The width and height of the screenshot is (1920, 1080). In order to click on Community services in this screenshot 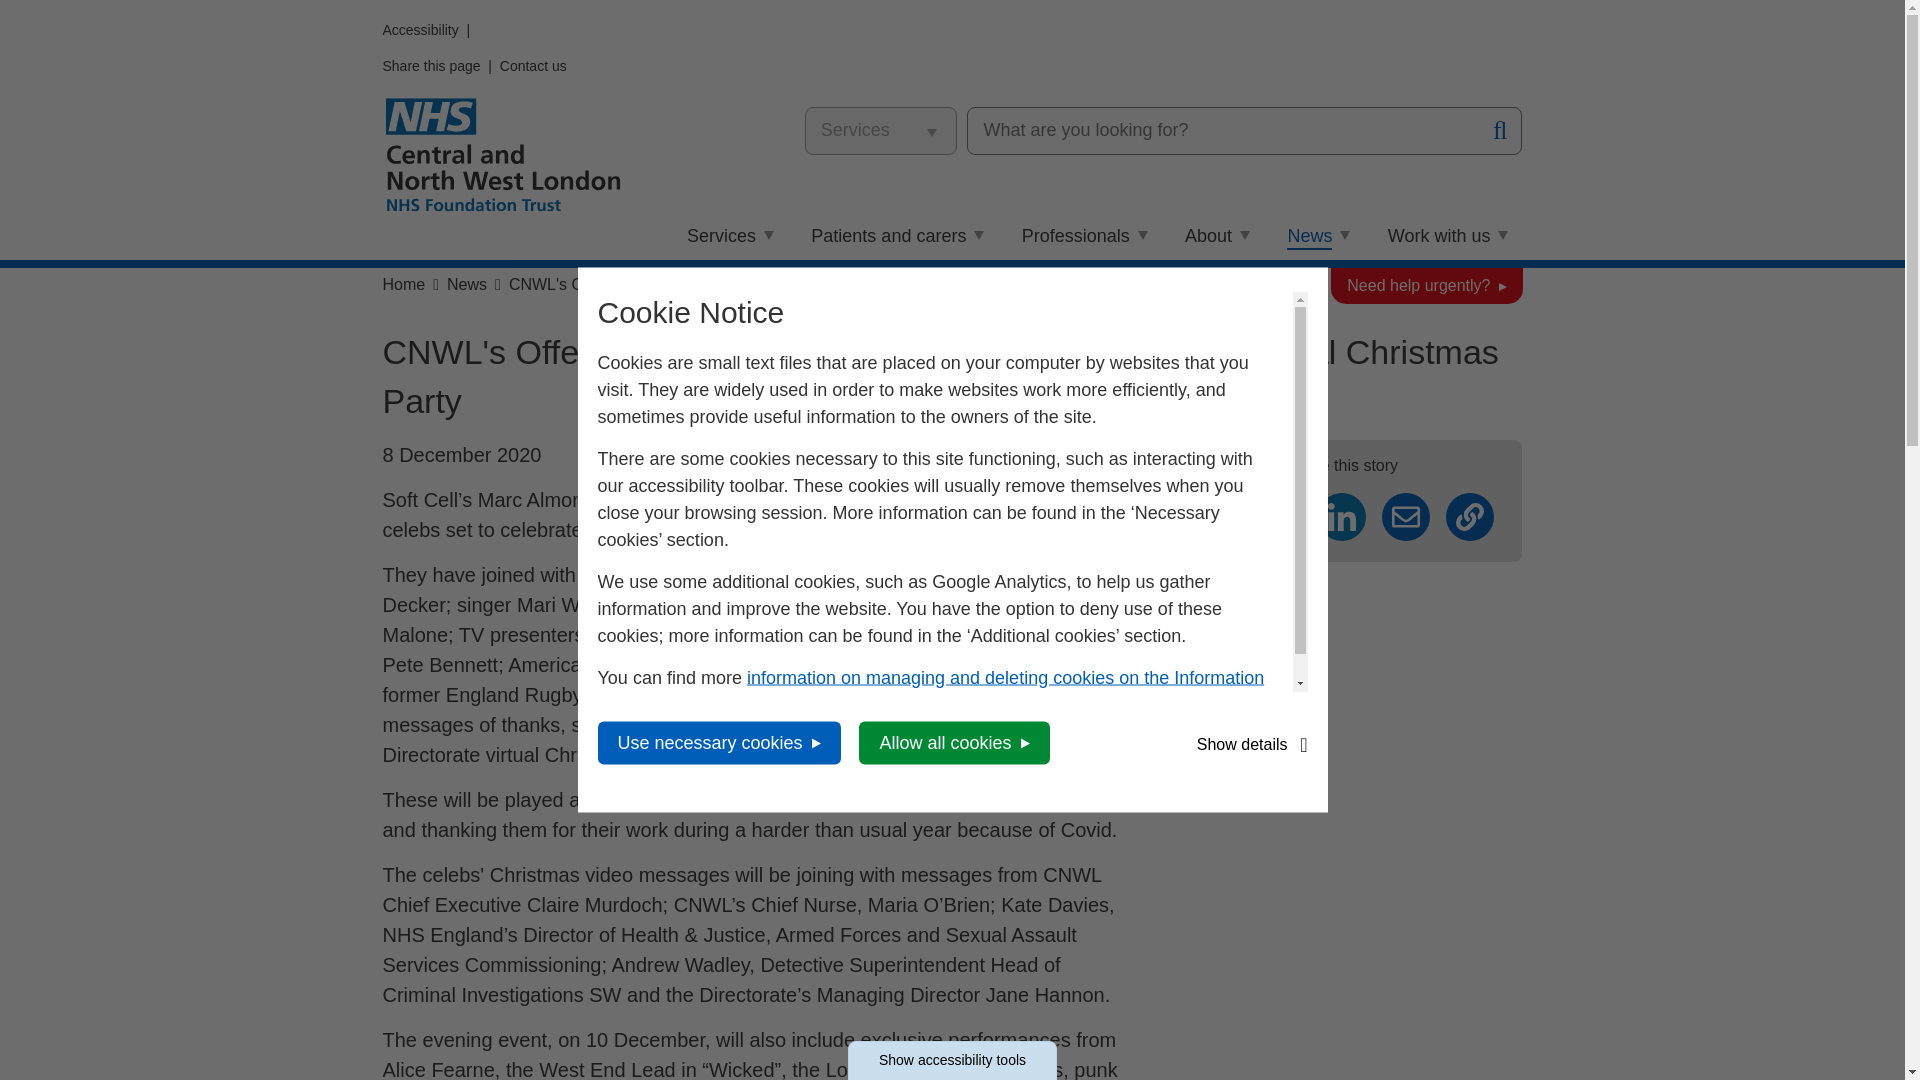, I will do `click(794, 78)`.